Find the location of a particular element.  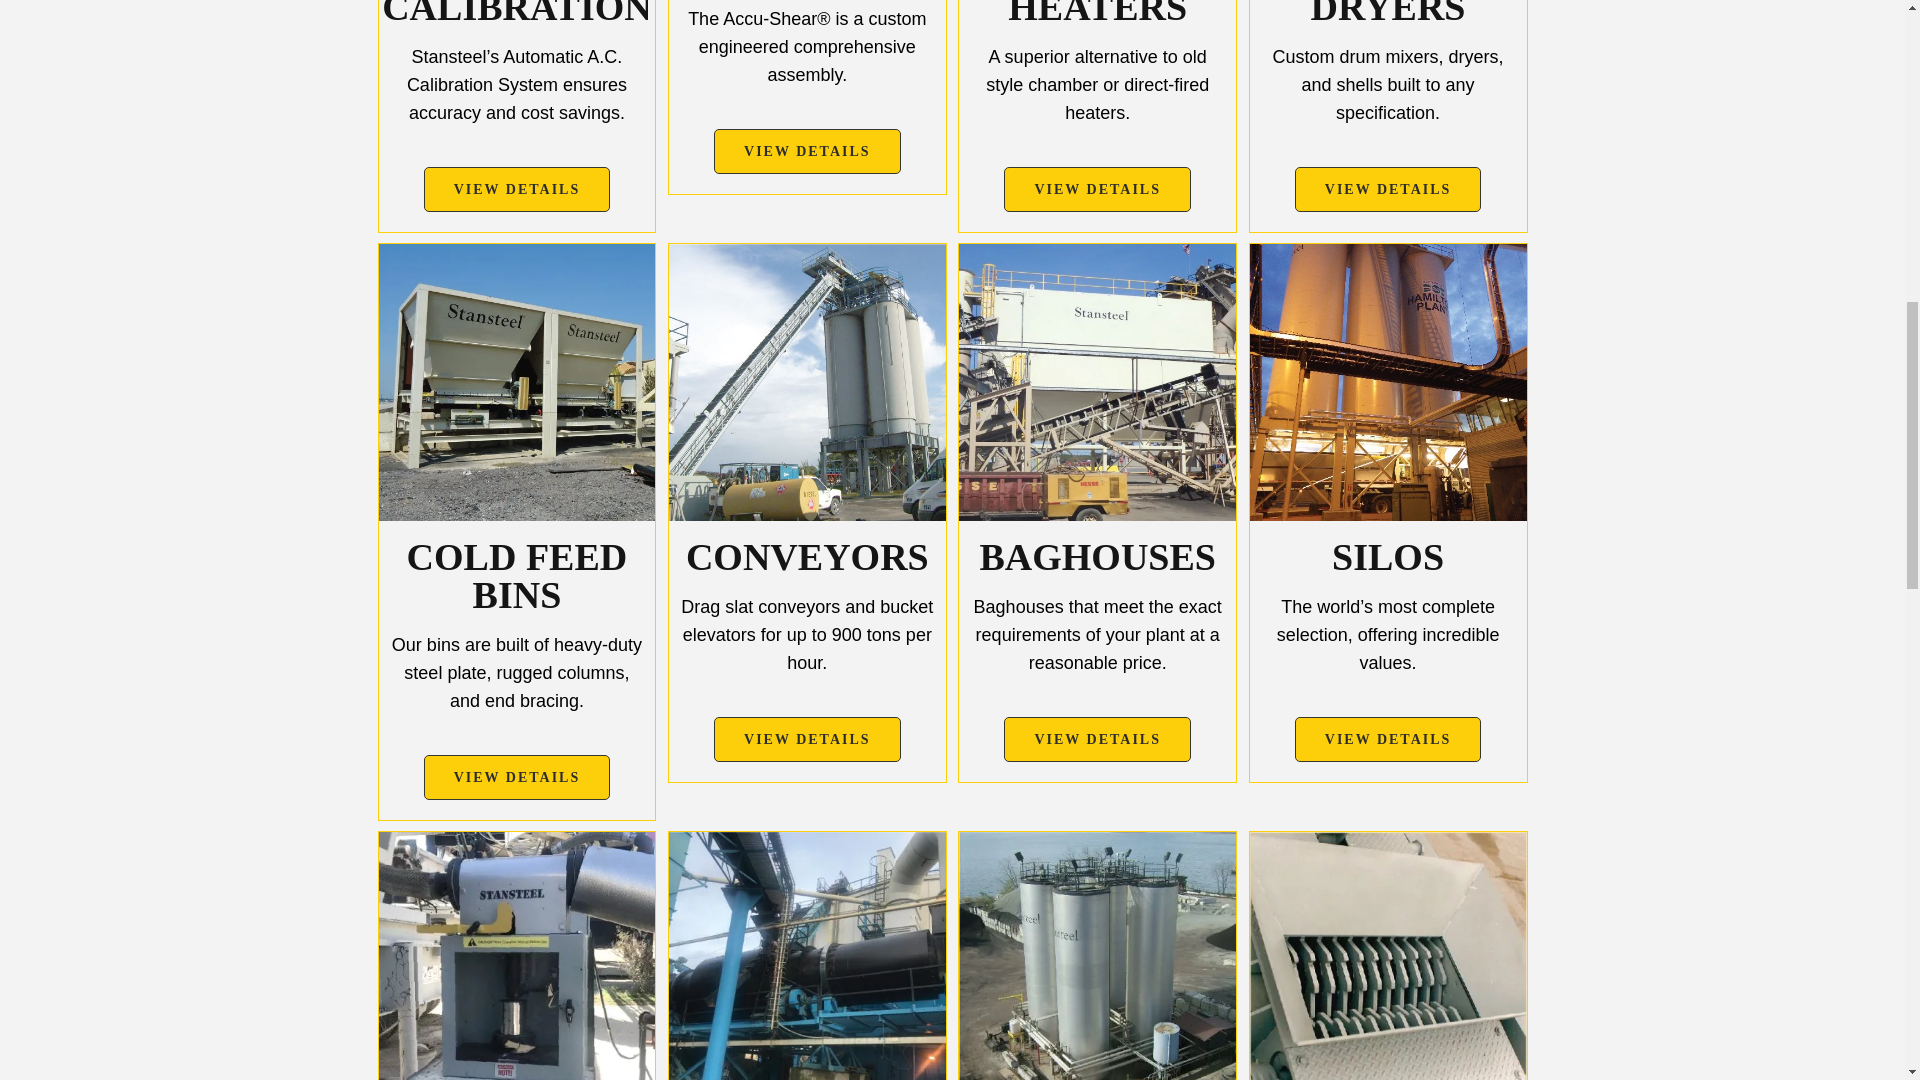

VIEW DETAILS is located at coordinates (517, 189).